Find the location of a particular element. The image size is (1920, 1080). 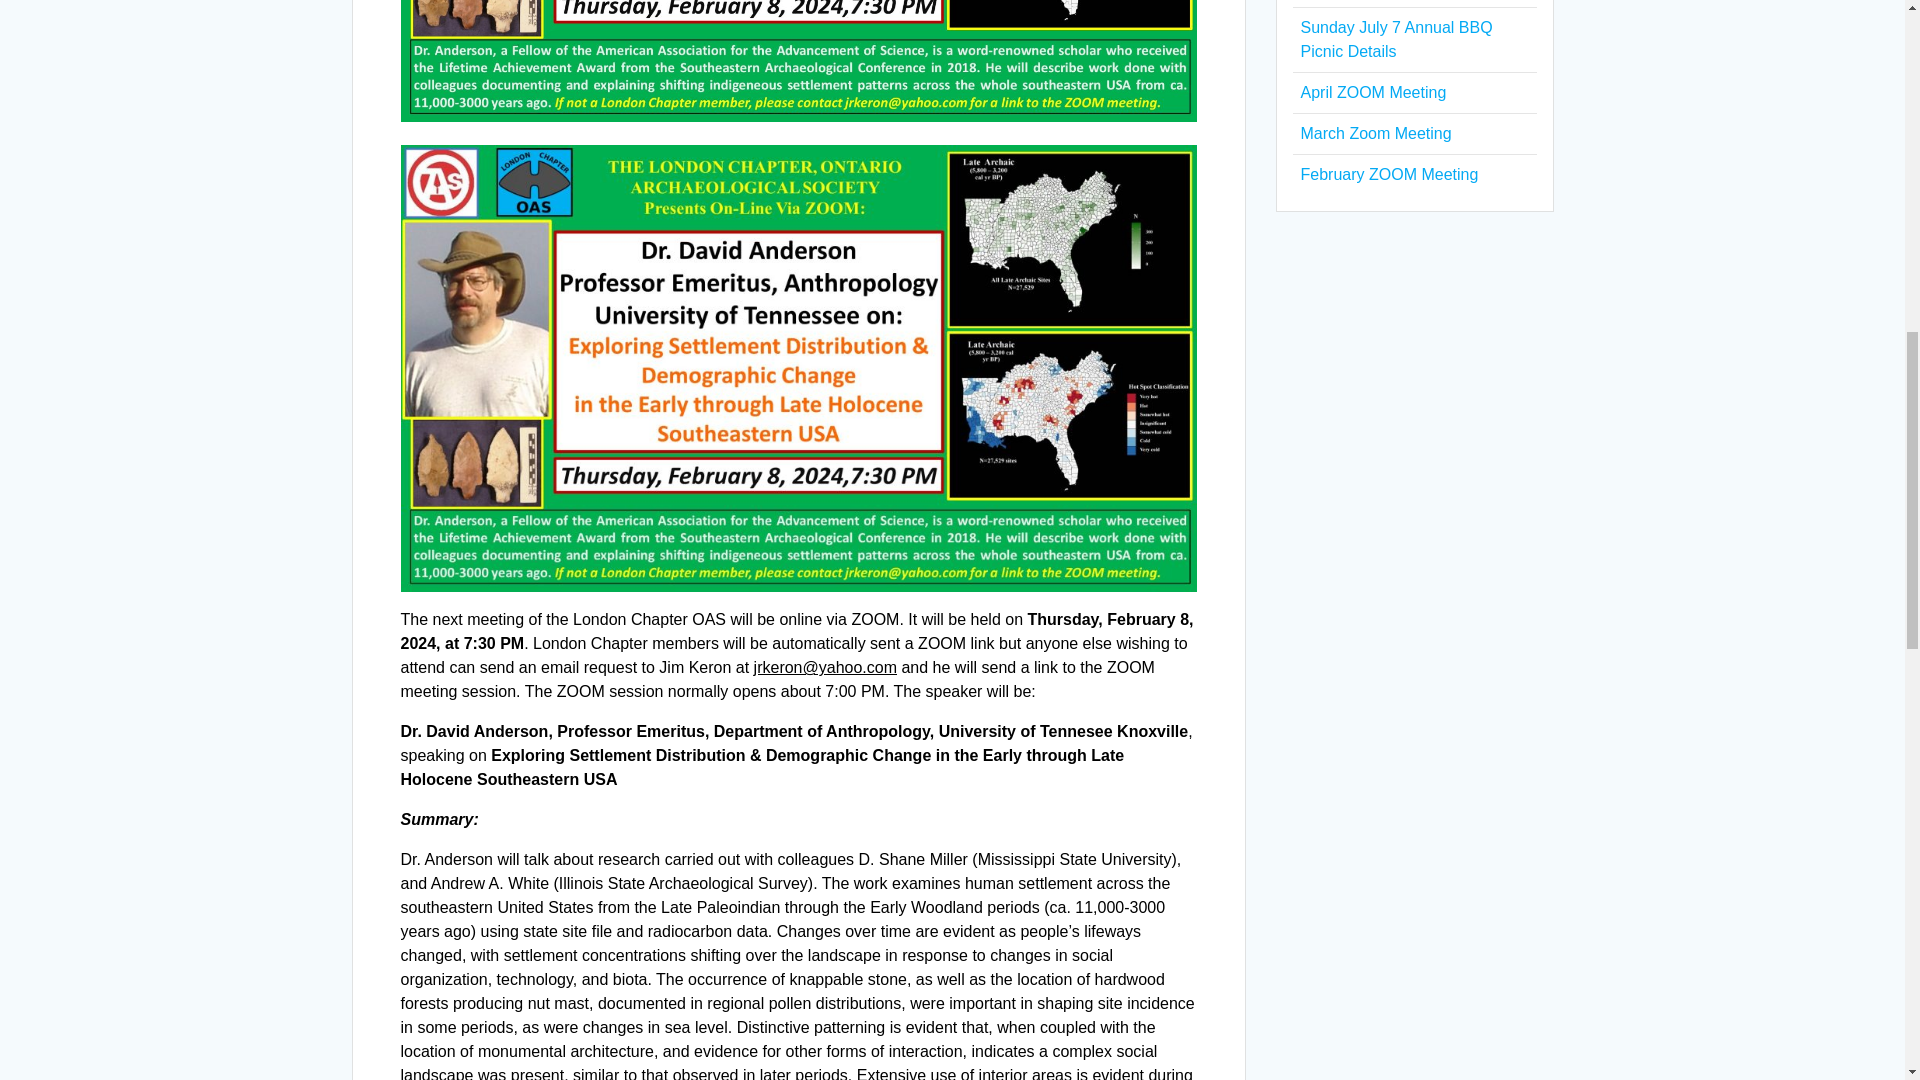

February ZOOM Meeting is located at coordinates (1388, 174).